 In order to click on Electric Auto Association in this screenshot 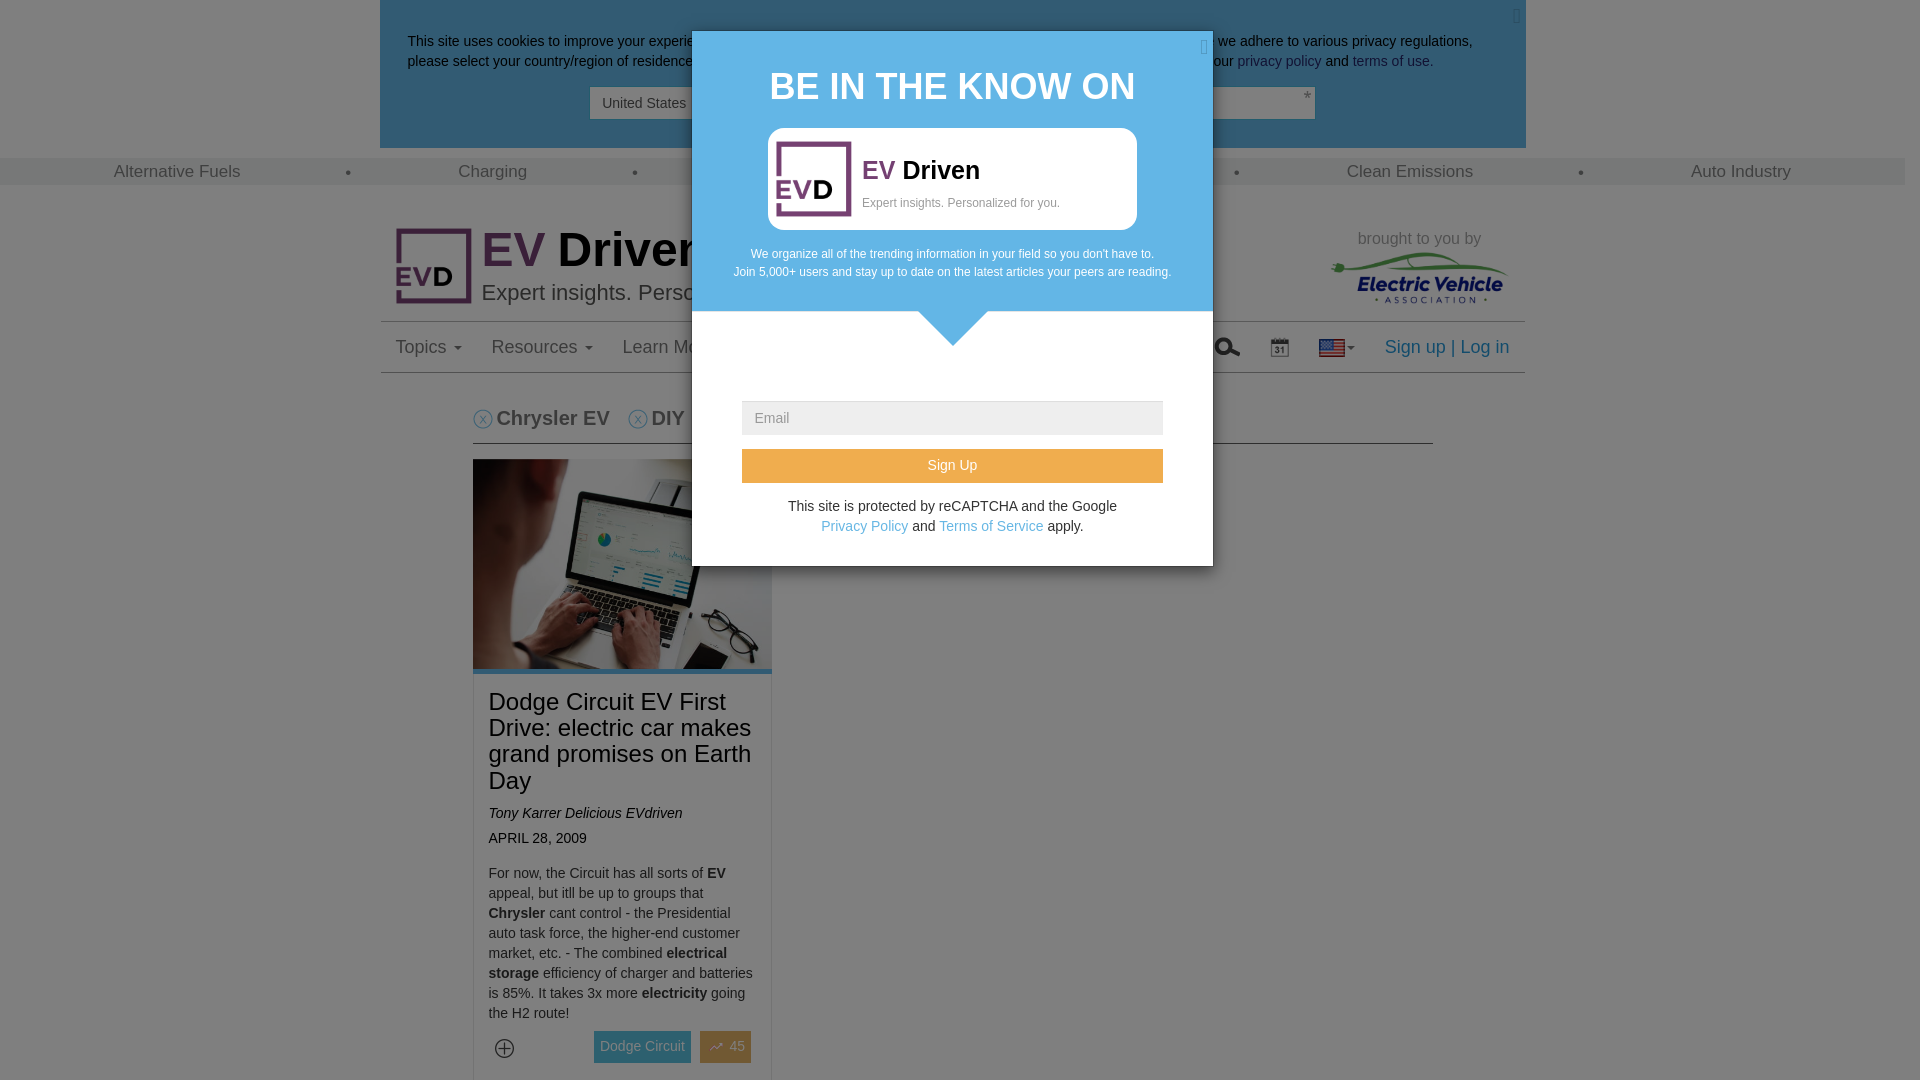, I will do `click(1420, 276)`.